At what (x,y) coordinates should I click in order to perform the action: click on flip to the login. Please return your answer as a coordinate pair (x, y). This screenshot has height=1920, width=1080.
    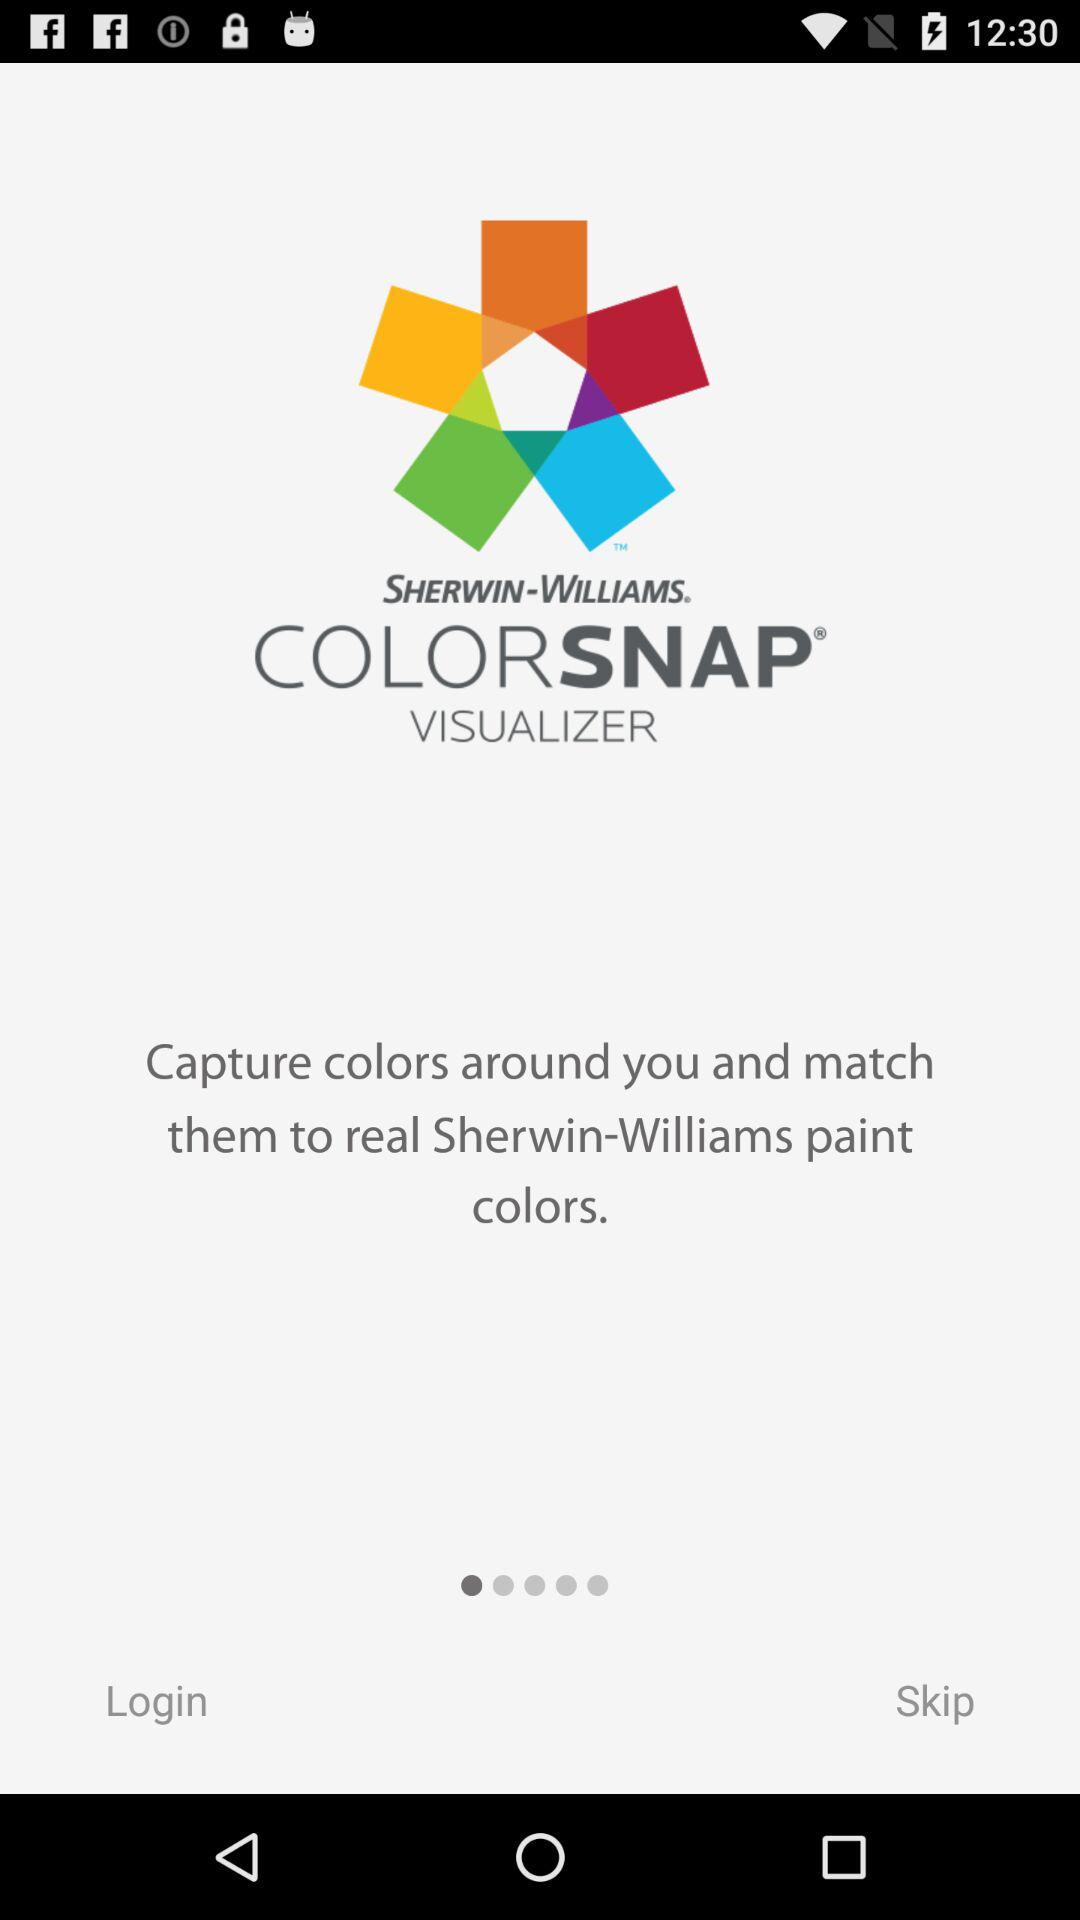
    Looking at the image, I should click on (137, 1706).